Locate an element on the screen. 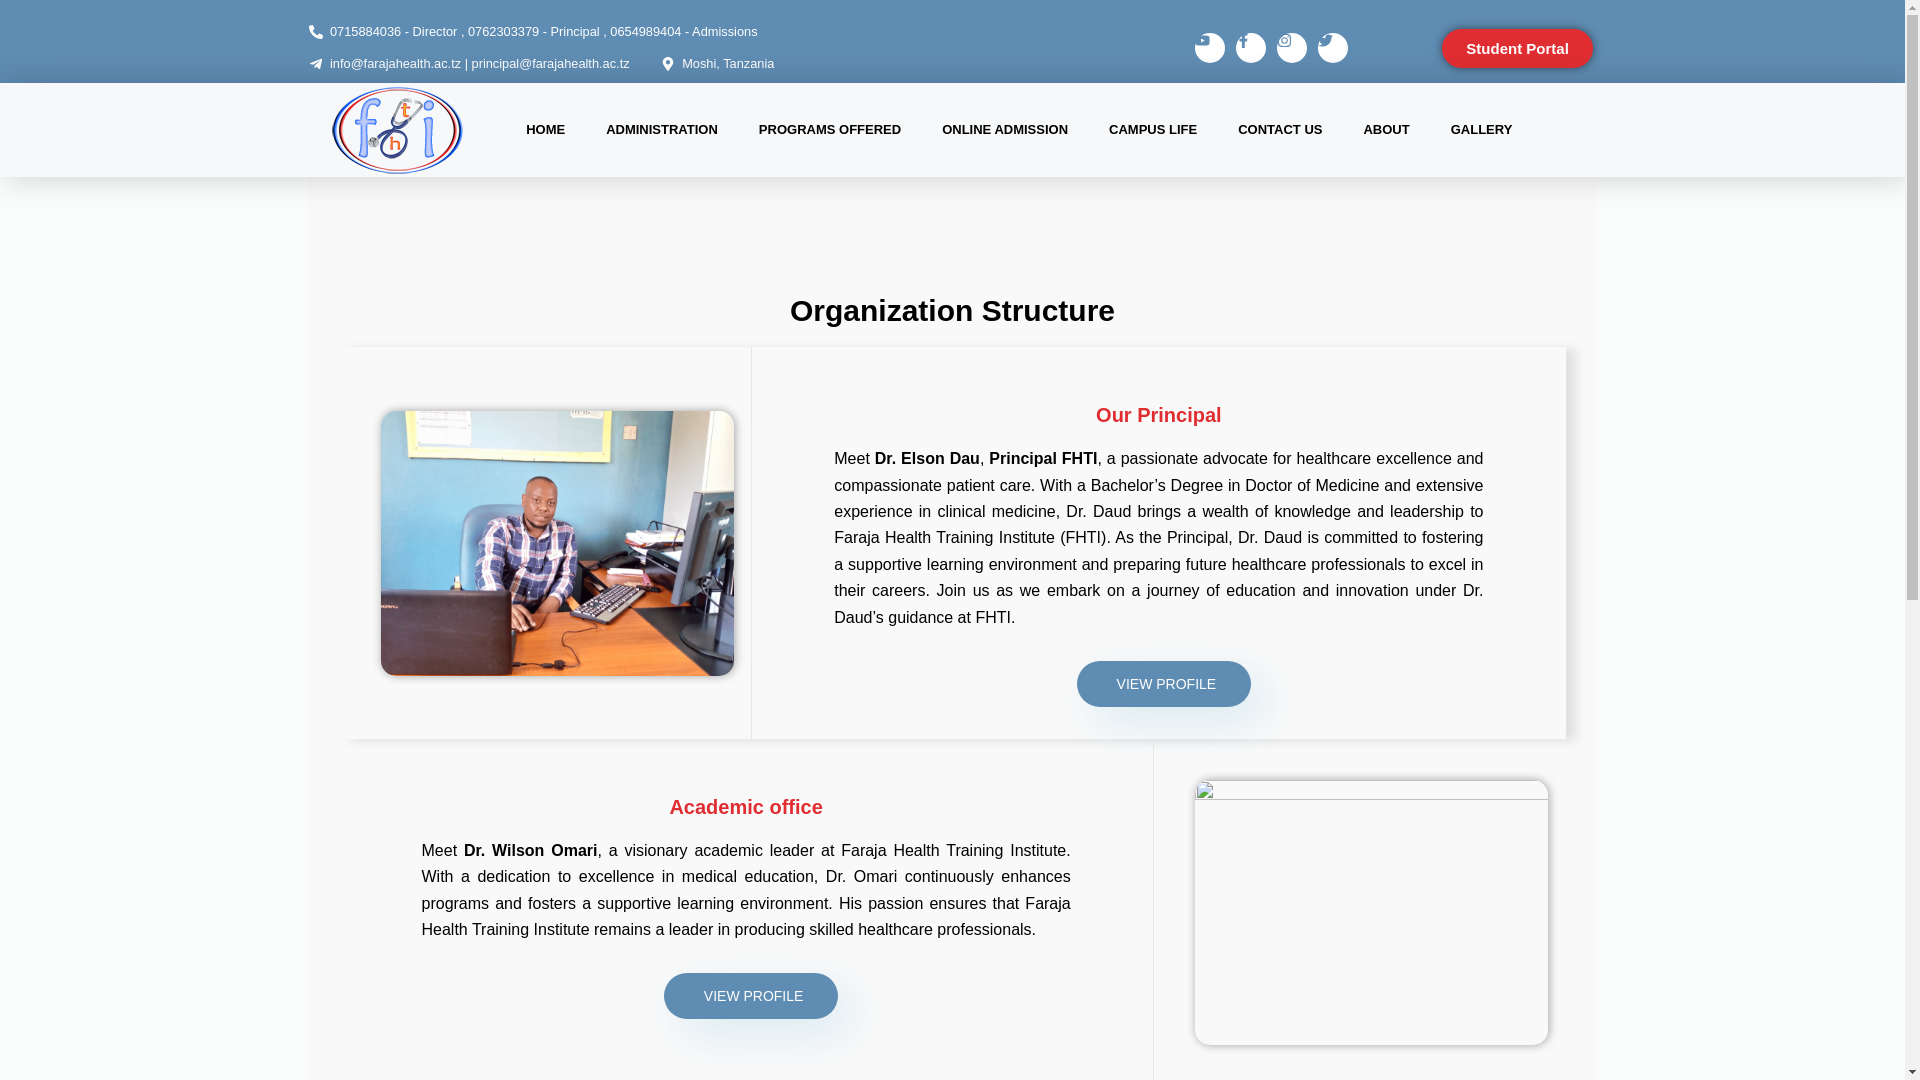  GALLERY is located at coordinates (1481, 129).